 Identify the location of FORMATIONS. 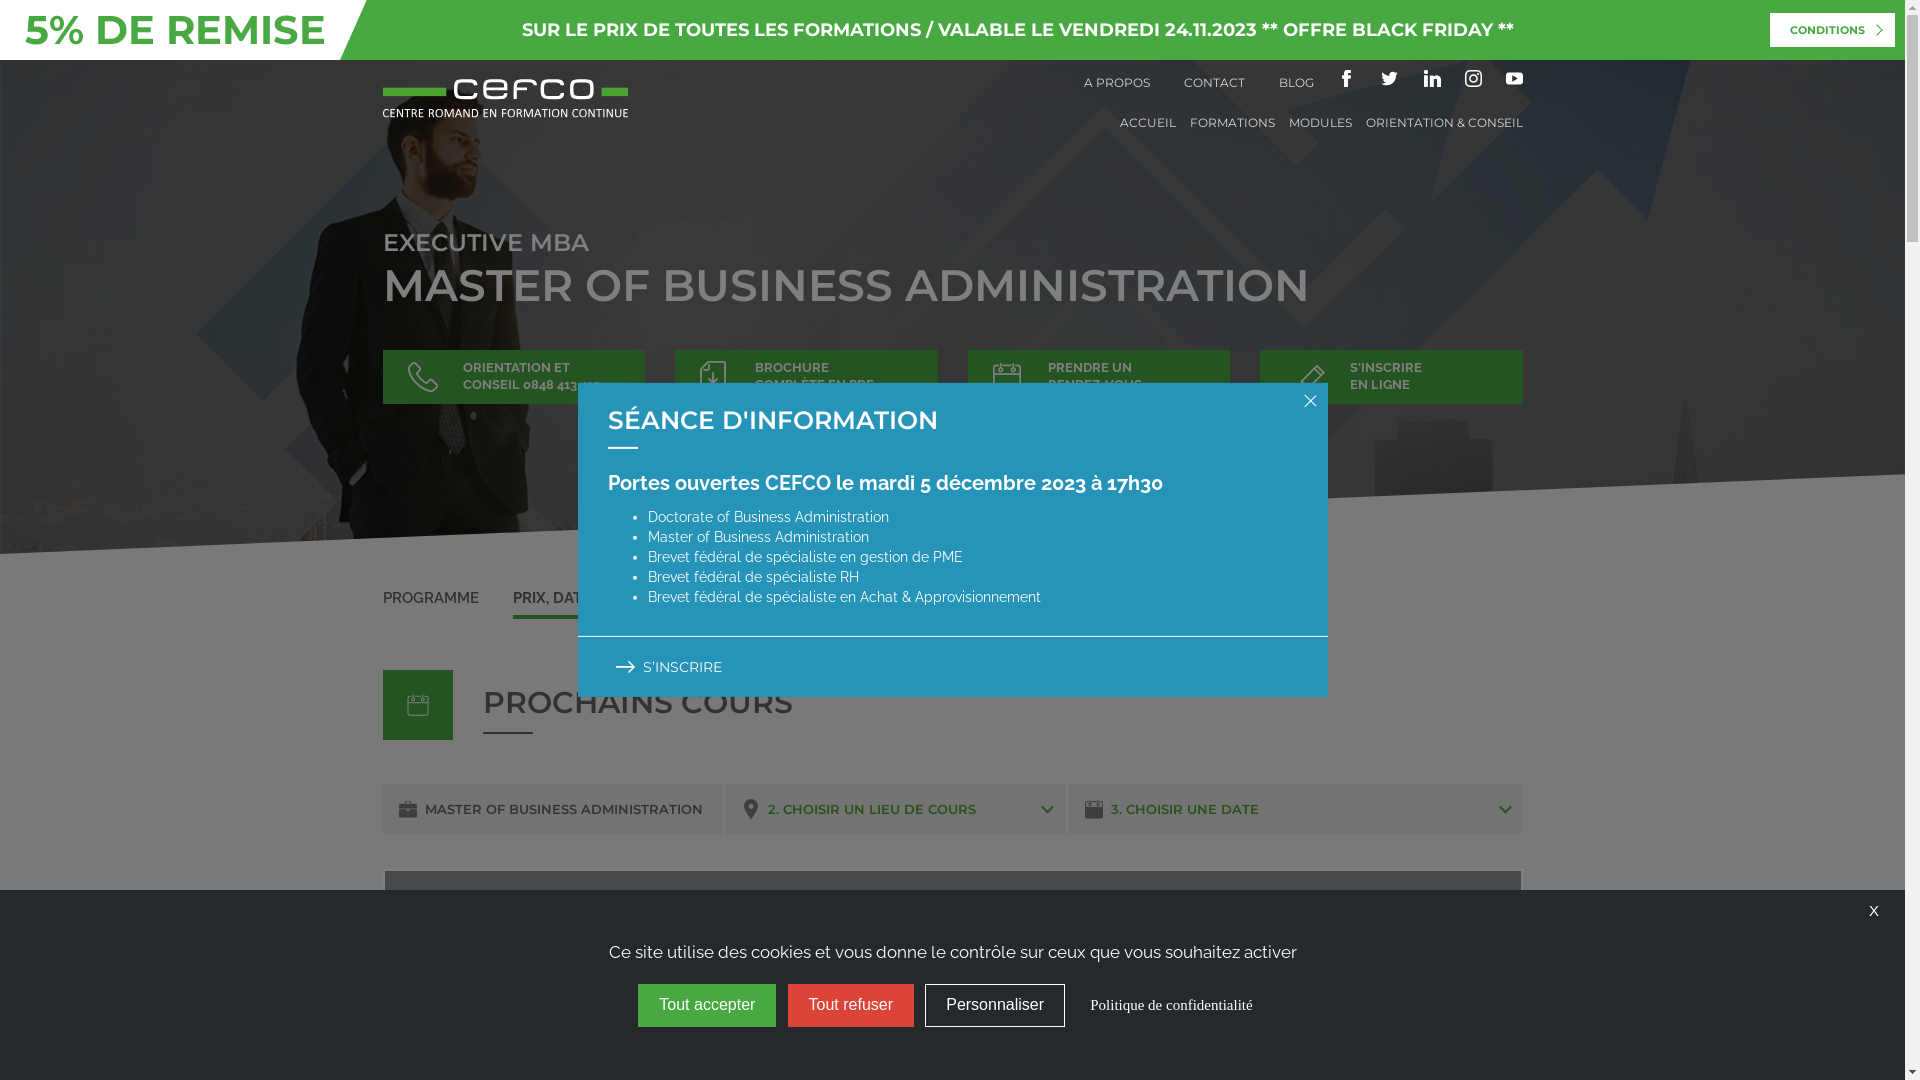
(1232, 122).